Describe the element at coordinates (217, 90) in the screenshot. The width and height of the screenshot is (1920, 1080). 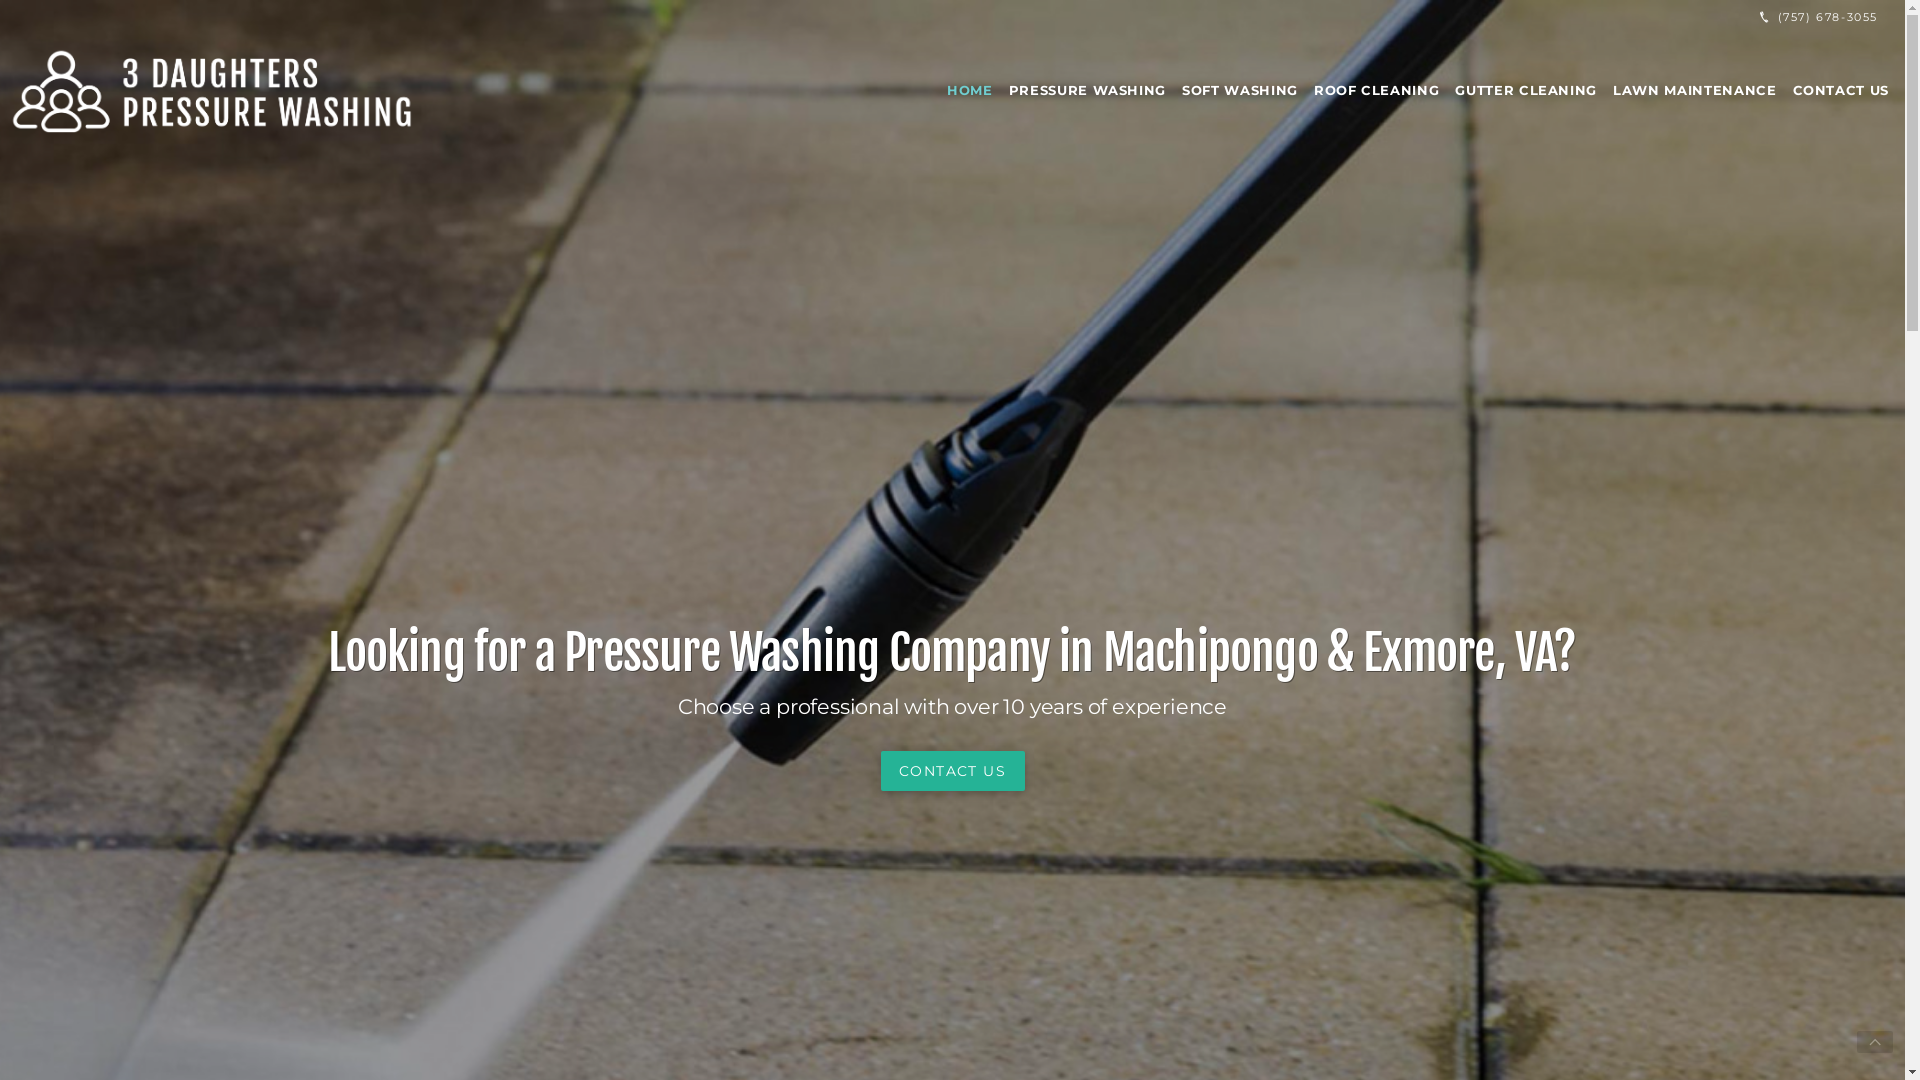
I see `3 Daughters Pressure Washing` at that location.